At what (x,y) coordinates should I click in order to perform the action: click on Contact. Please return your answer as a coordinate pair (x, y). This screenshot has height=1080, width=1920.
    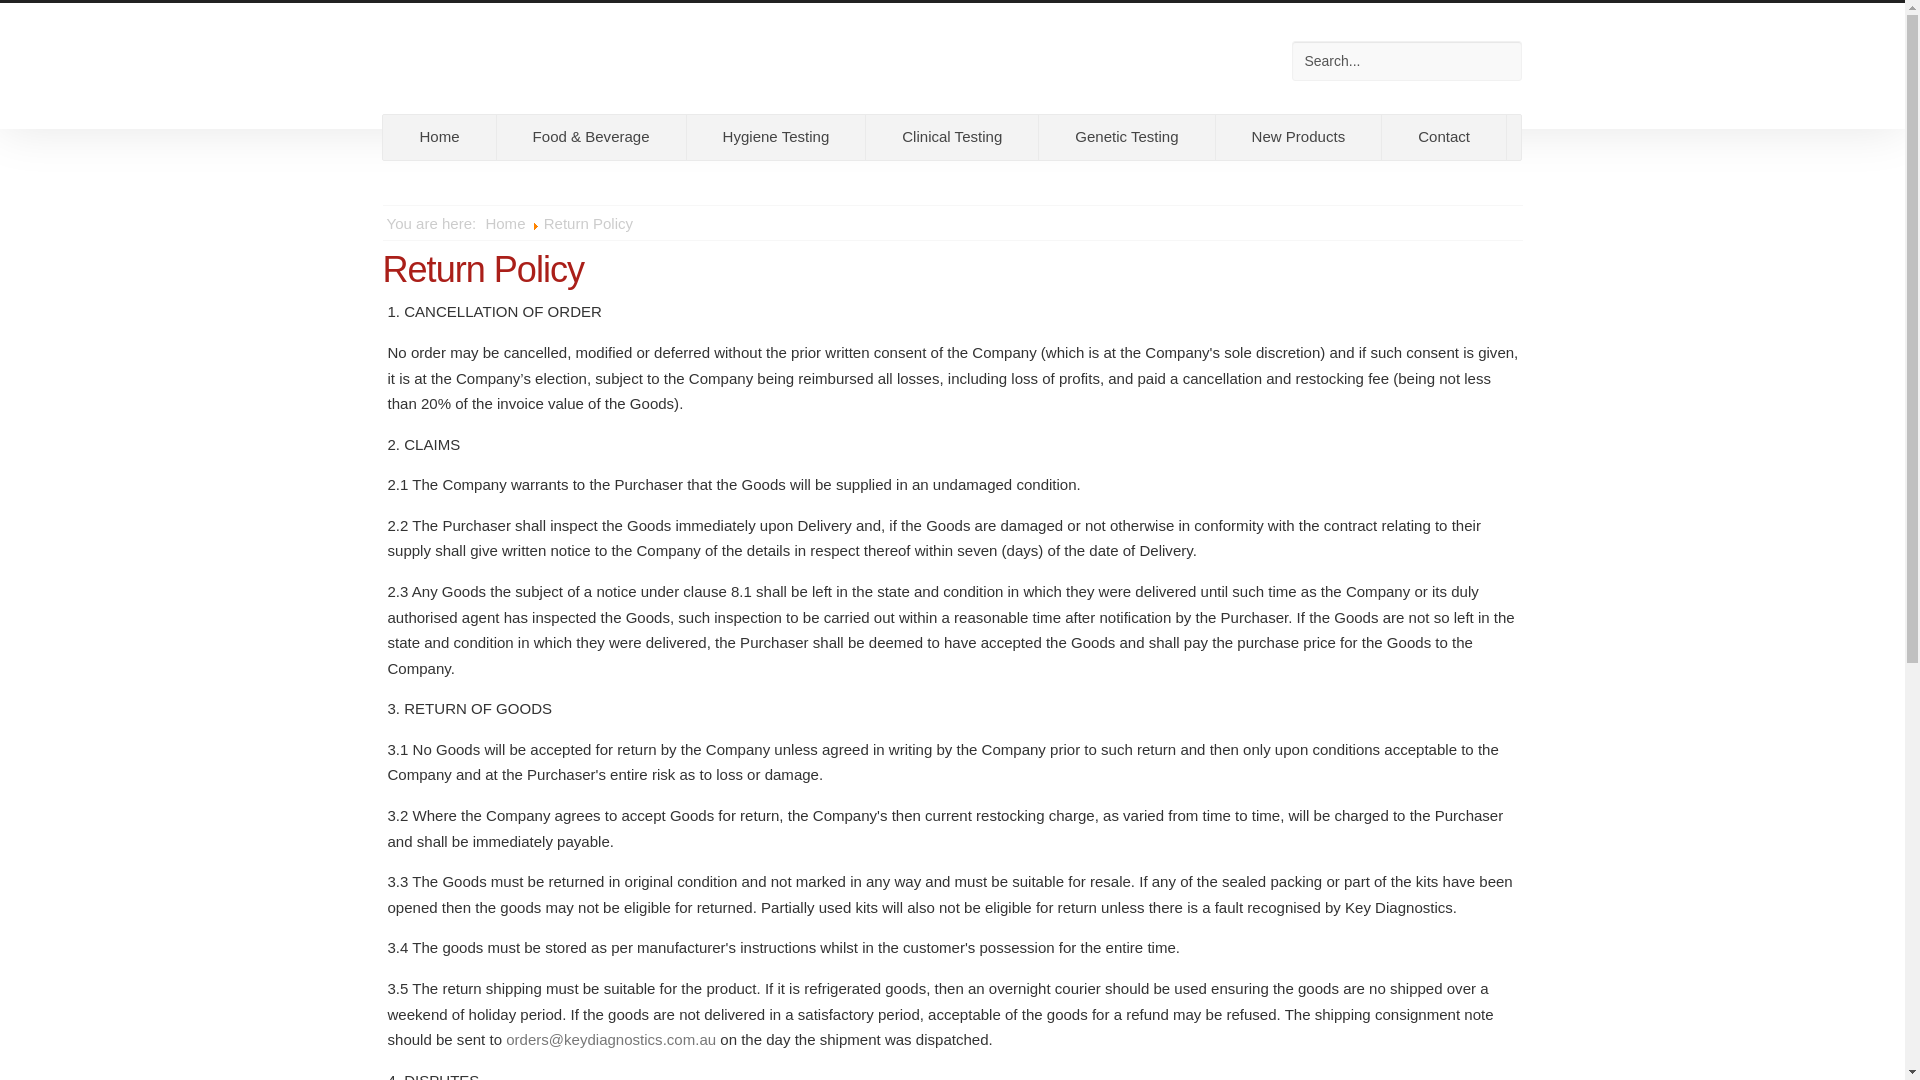
    Looking at the image, I should click on (1444, 136).